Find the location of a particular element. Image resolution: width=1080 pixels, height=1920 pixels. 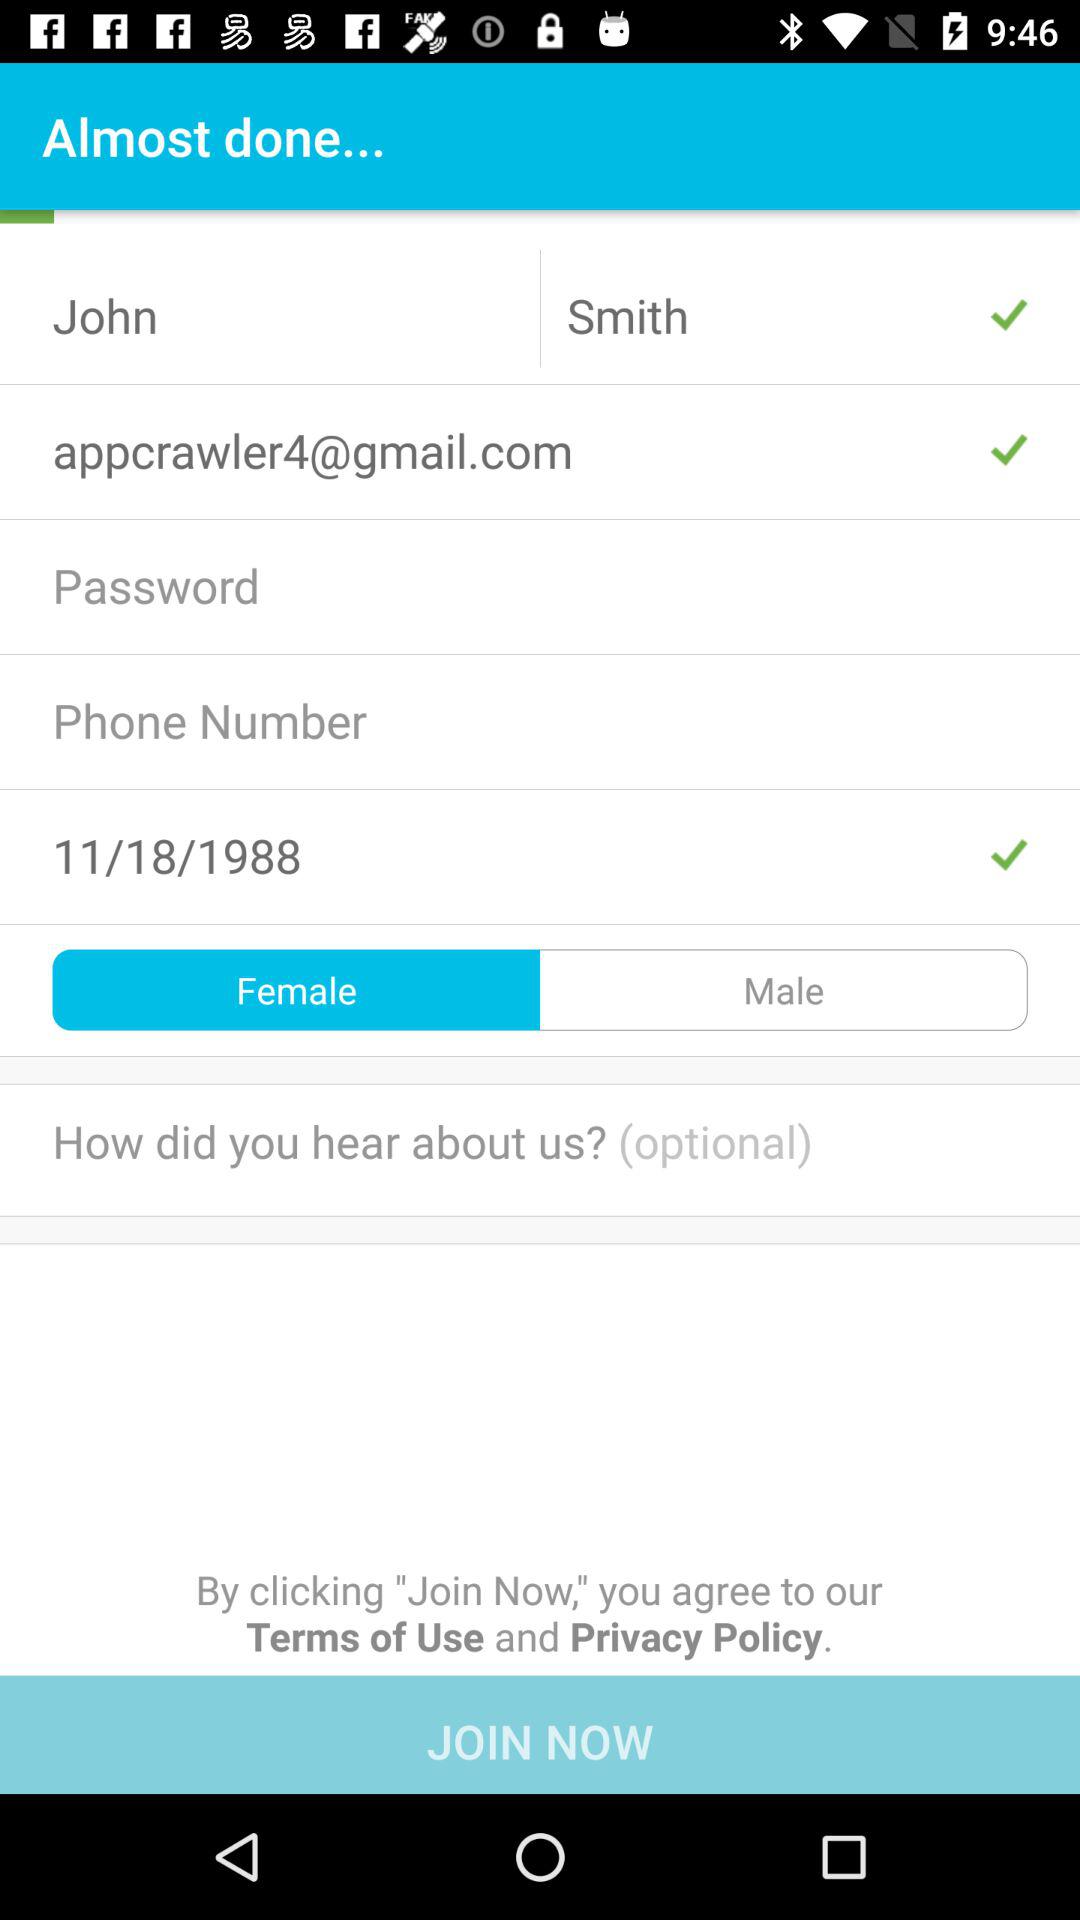

click on the text below female is located at coordinates (540, 1150).